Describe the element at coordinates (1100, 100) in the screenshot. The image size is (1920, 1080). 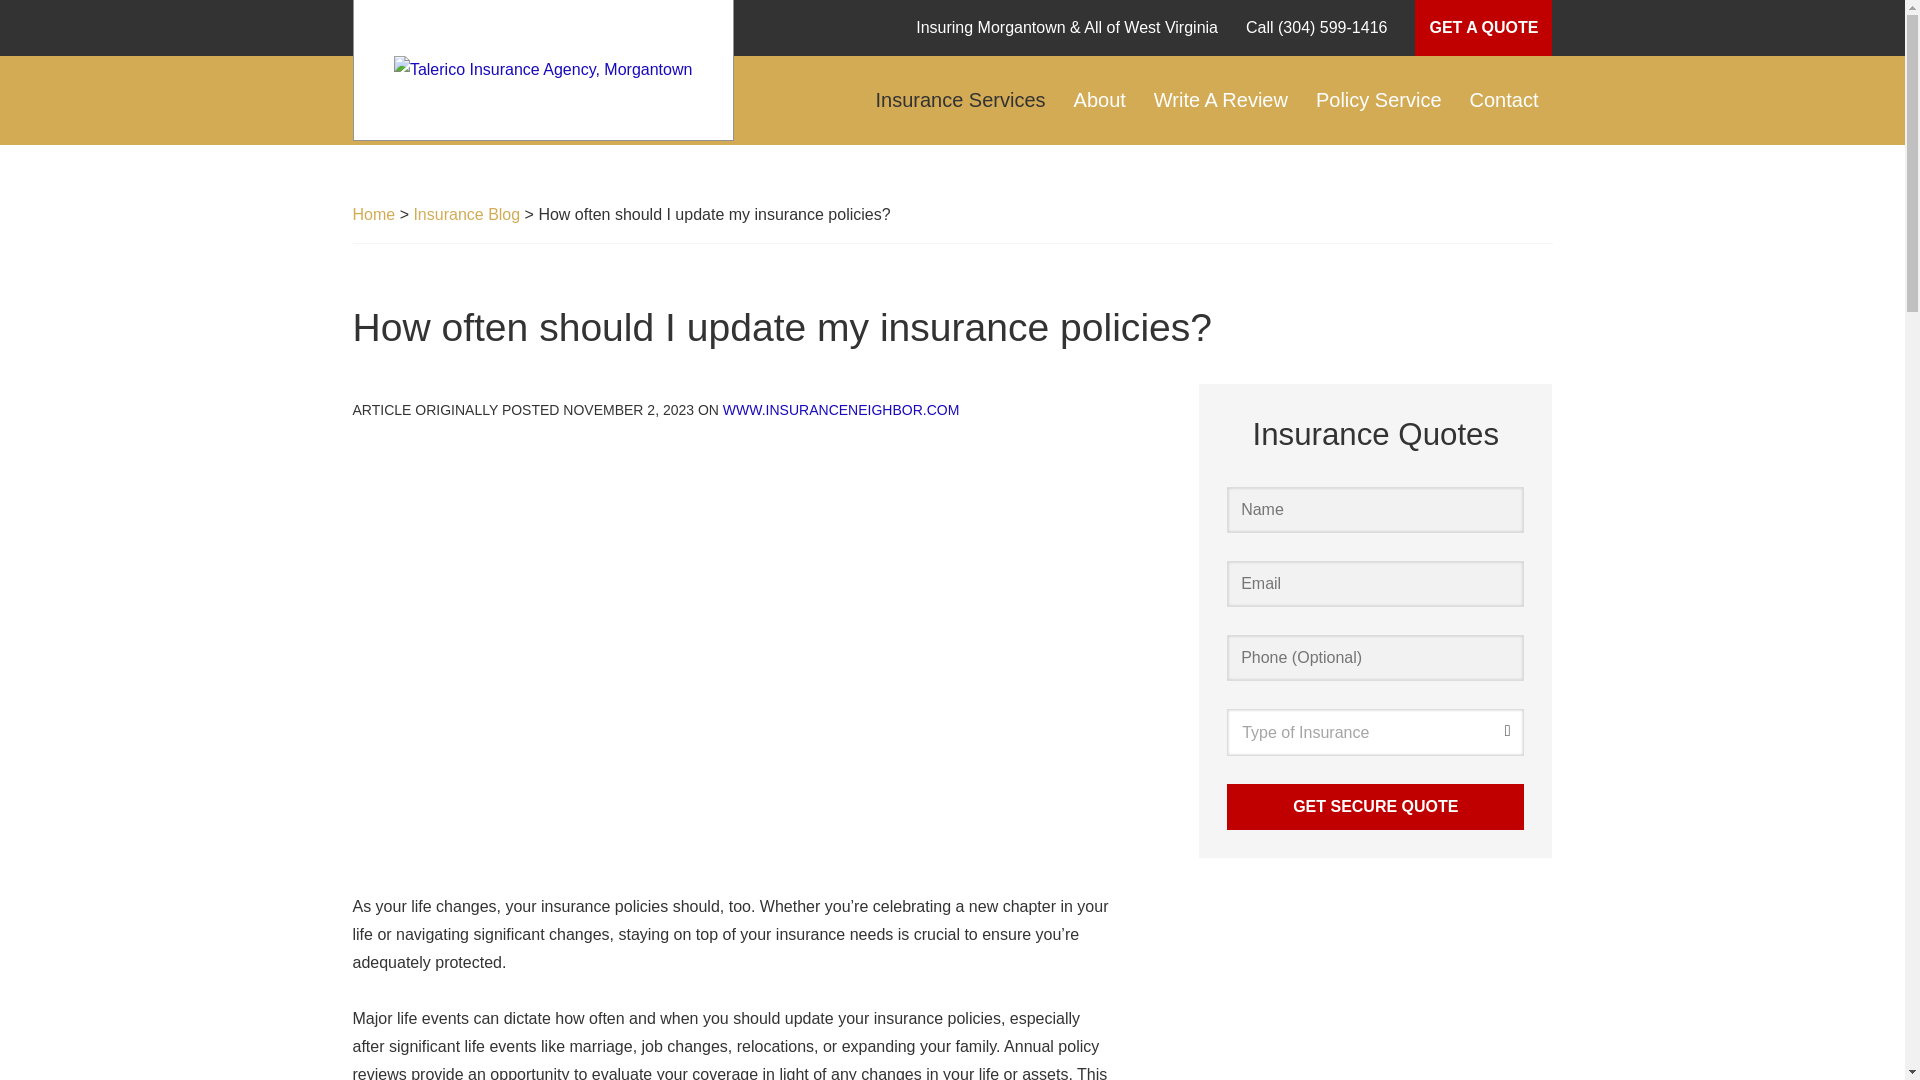
I see `About` at that location.